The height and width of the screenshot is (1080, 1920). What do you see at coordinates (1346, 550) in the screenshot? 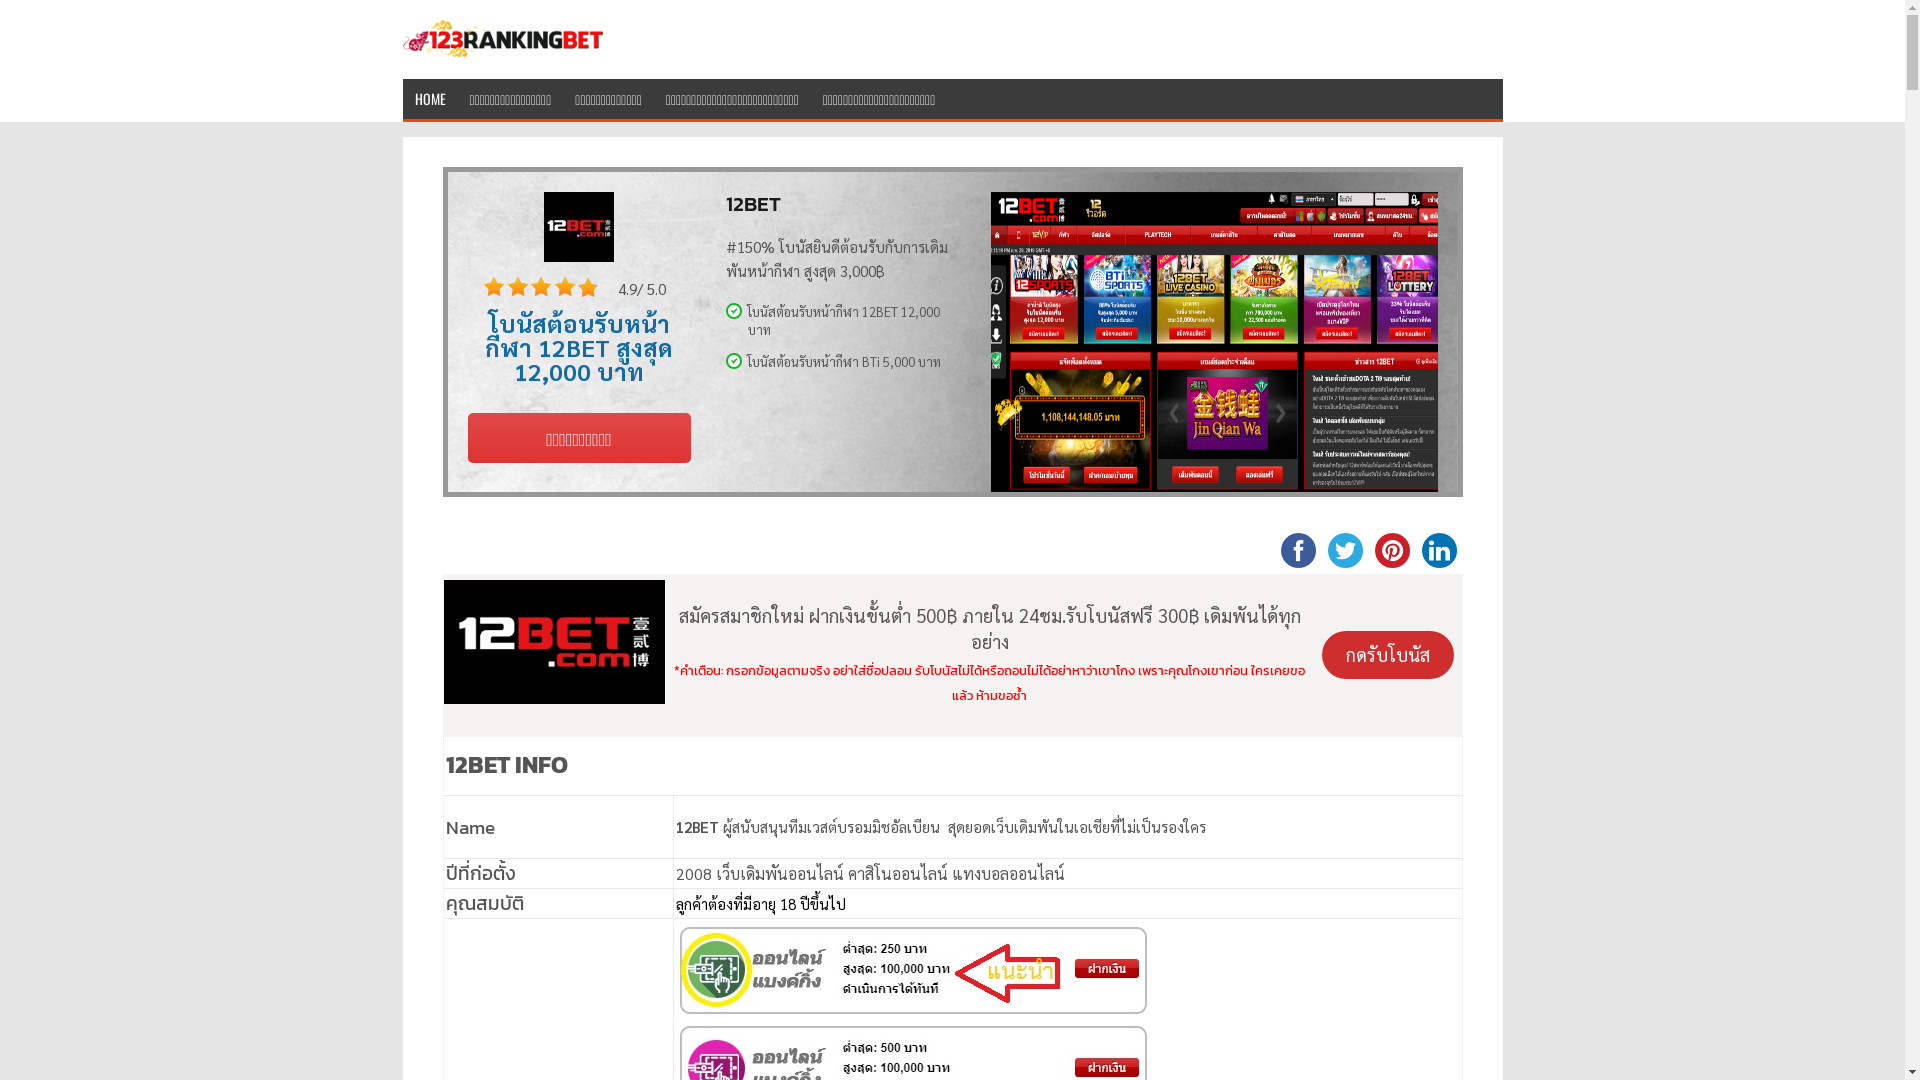
I see `Twitter` at bounding box center [1346, 550].